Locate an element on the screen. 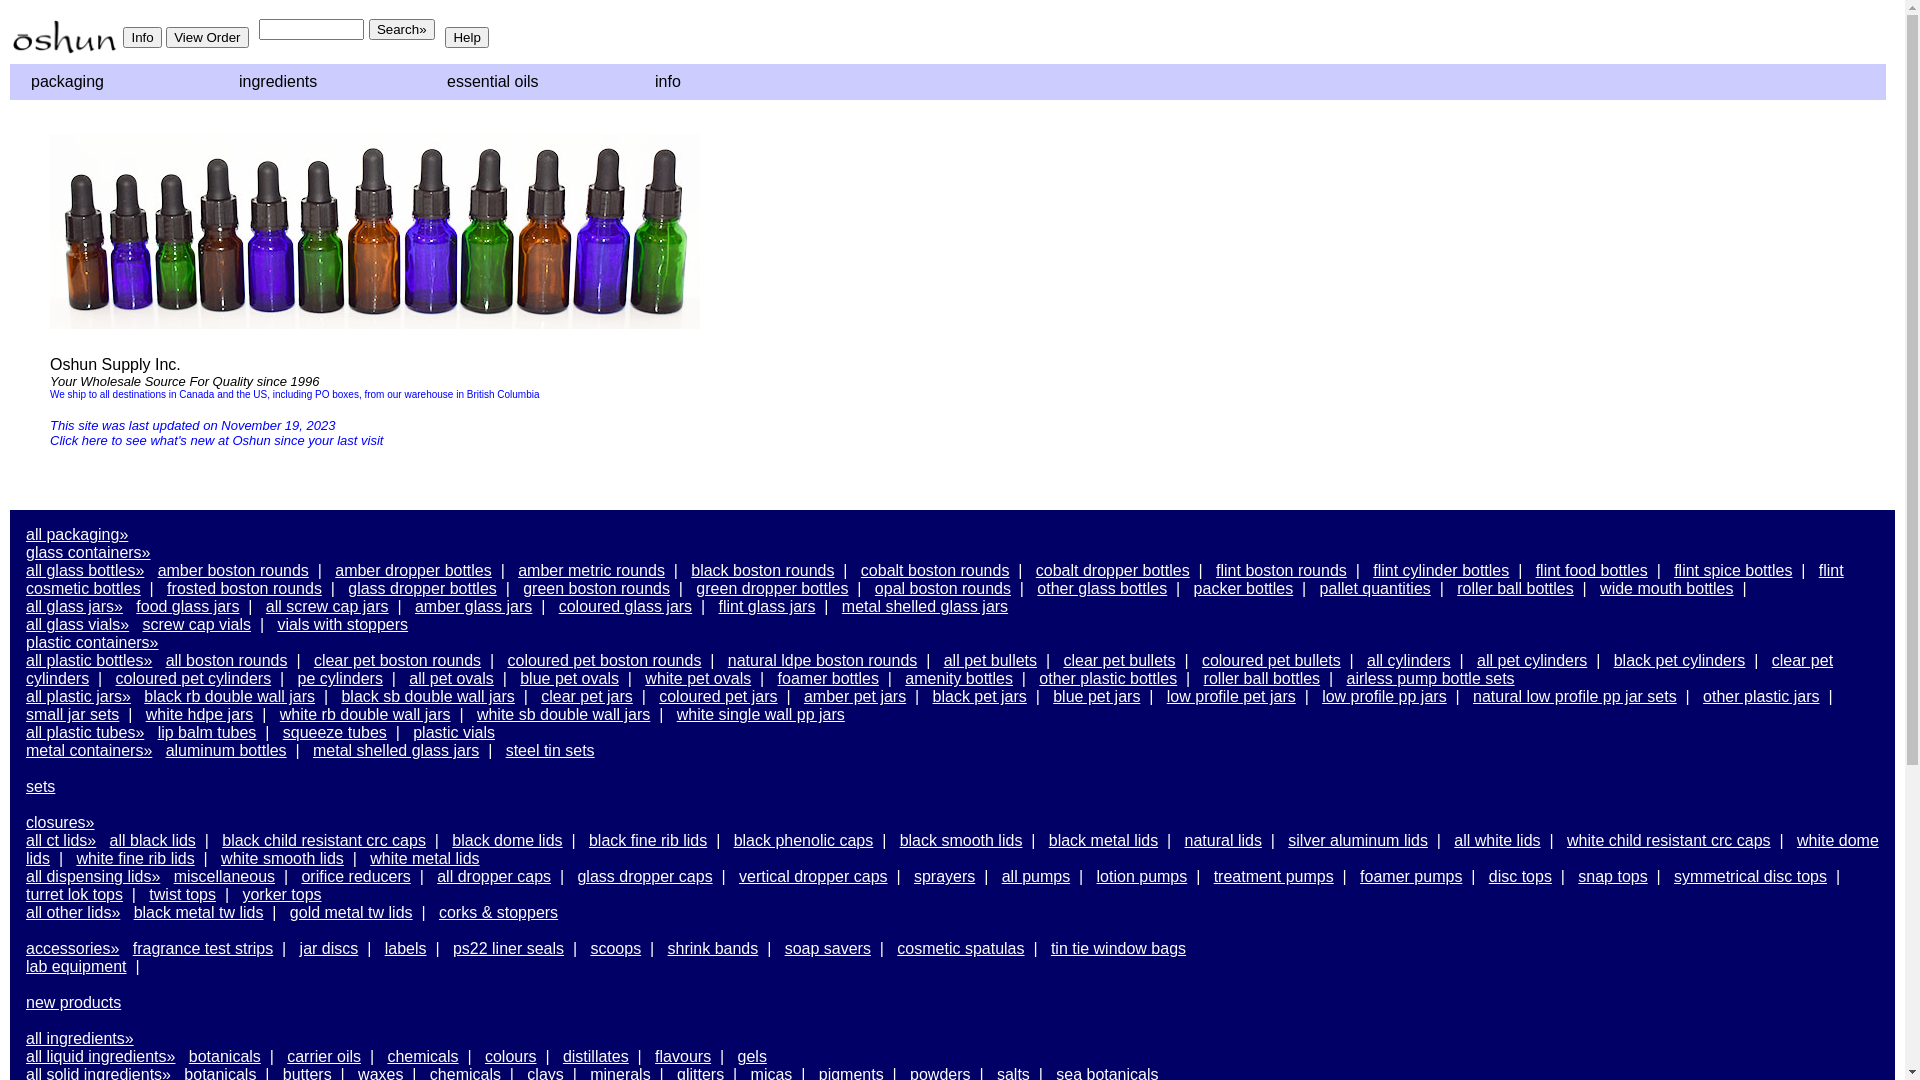 This screenshot has width=1920, height=1080. symmetrical disc tops is located at coordinates (1750, 876).